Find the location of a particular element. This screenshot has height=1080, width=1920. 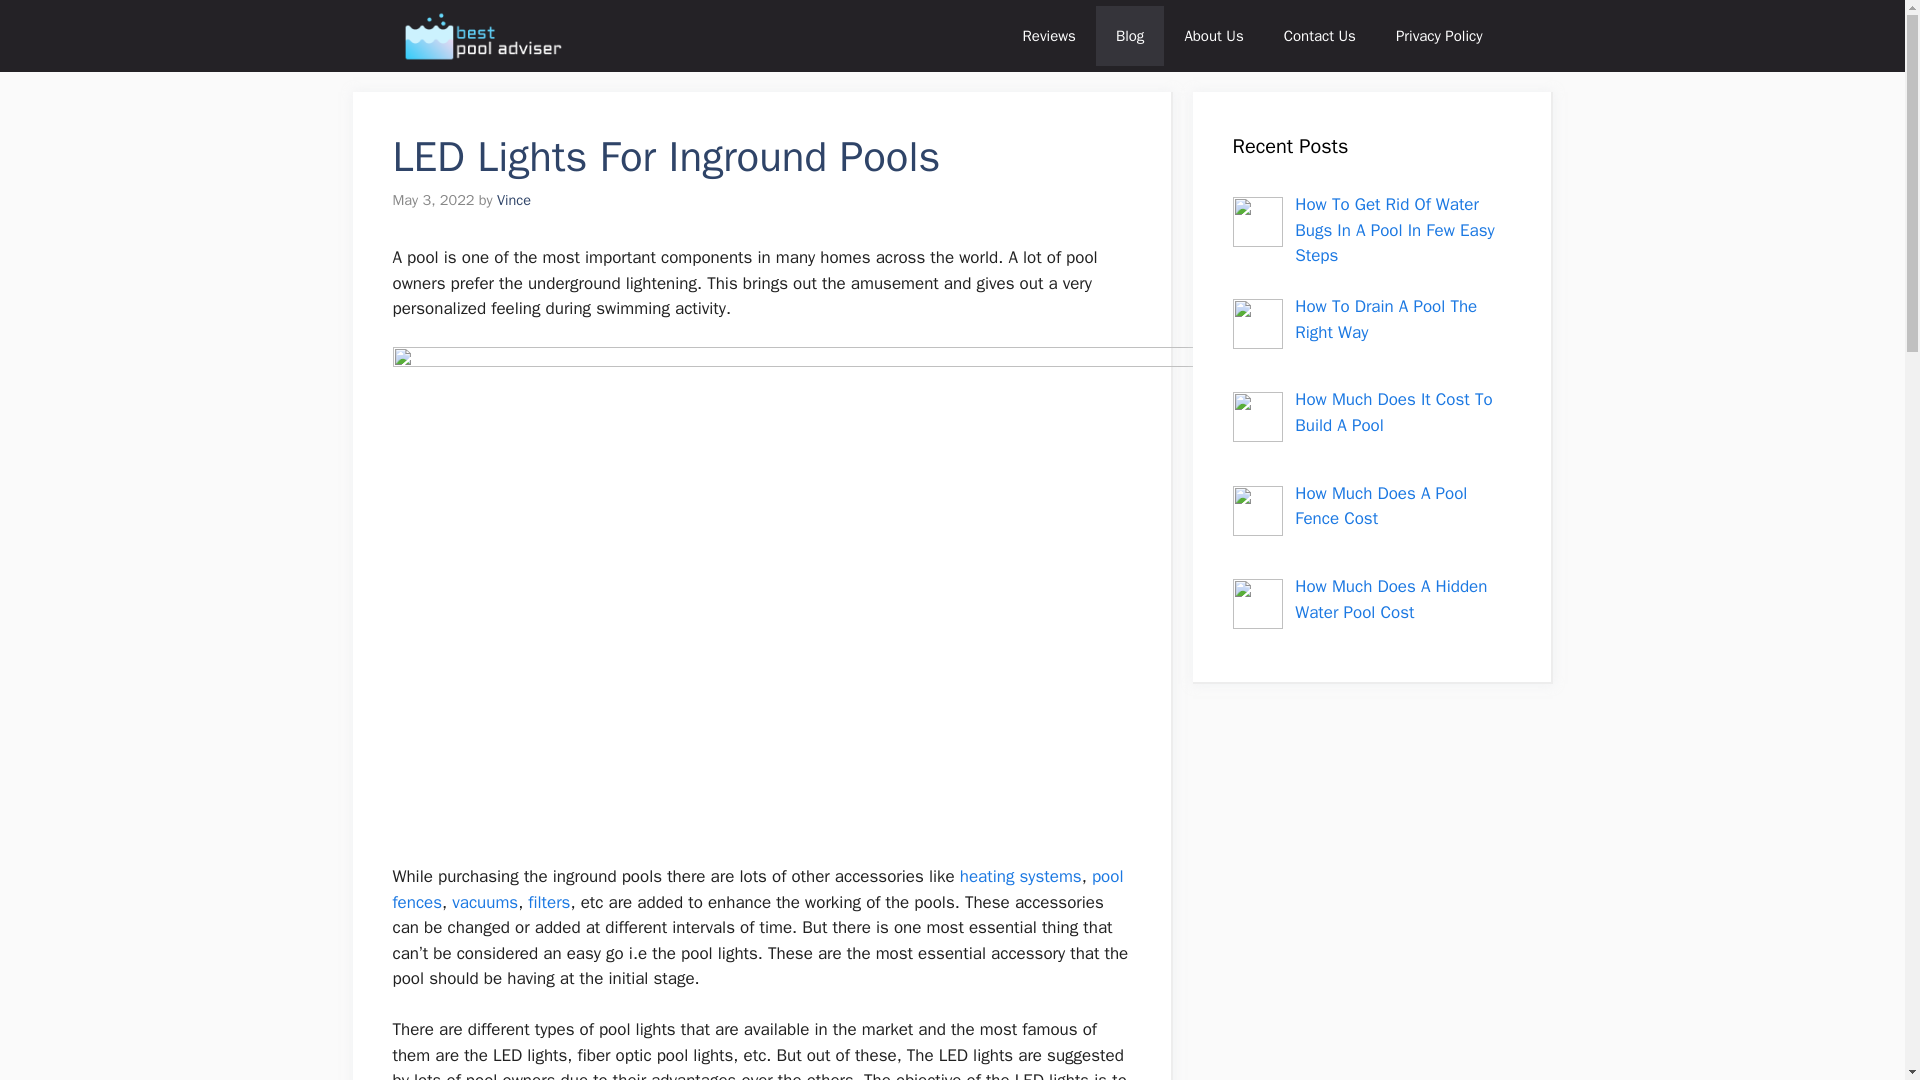

Vince is located at coordinates (514, 200).